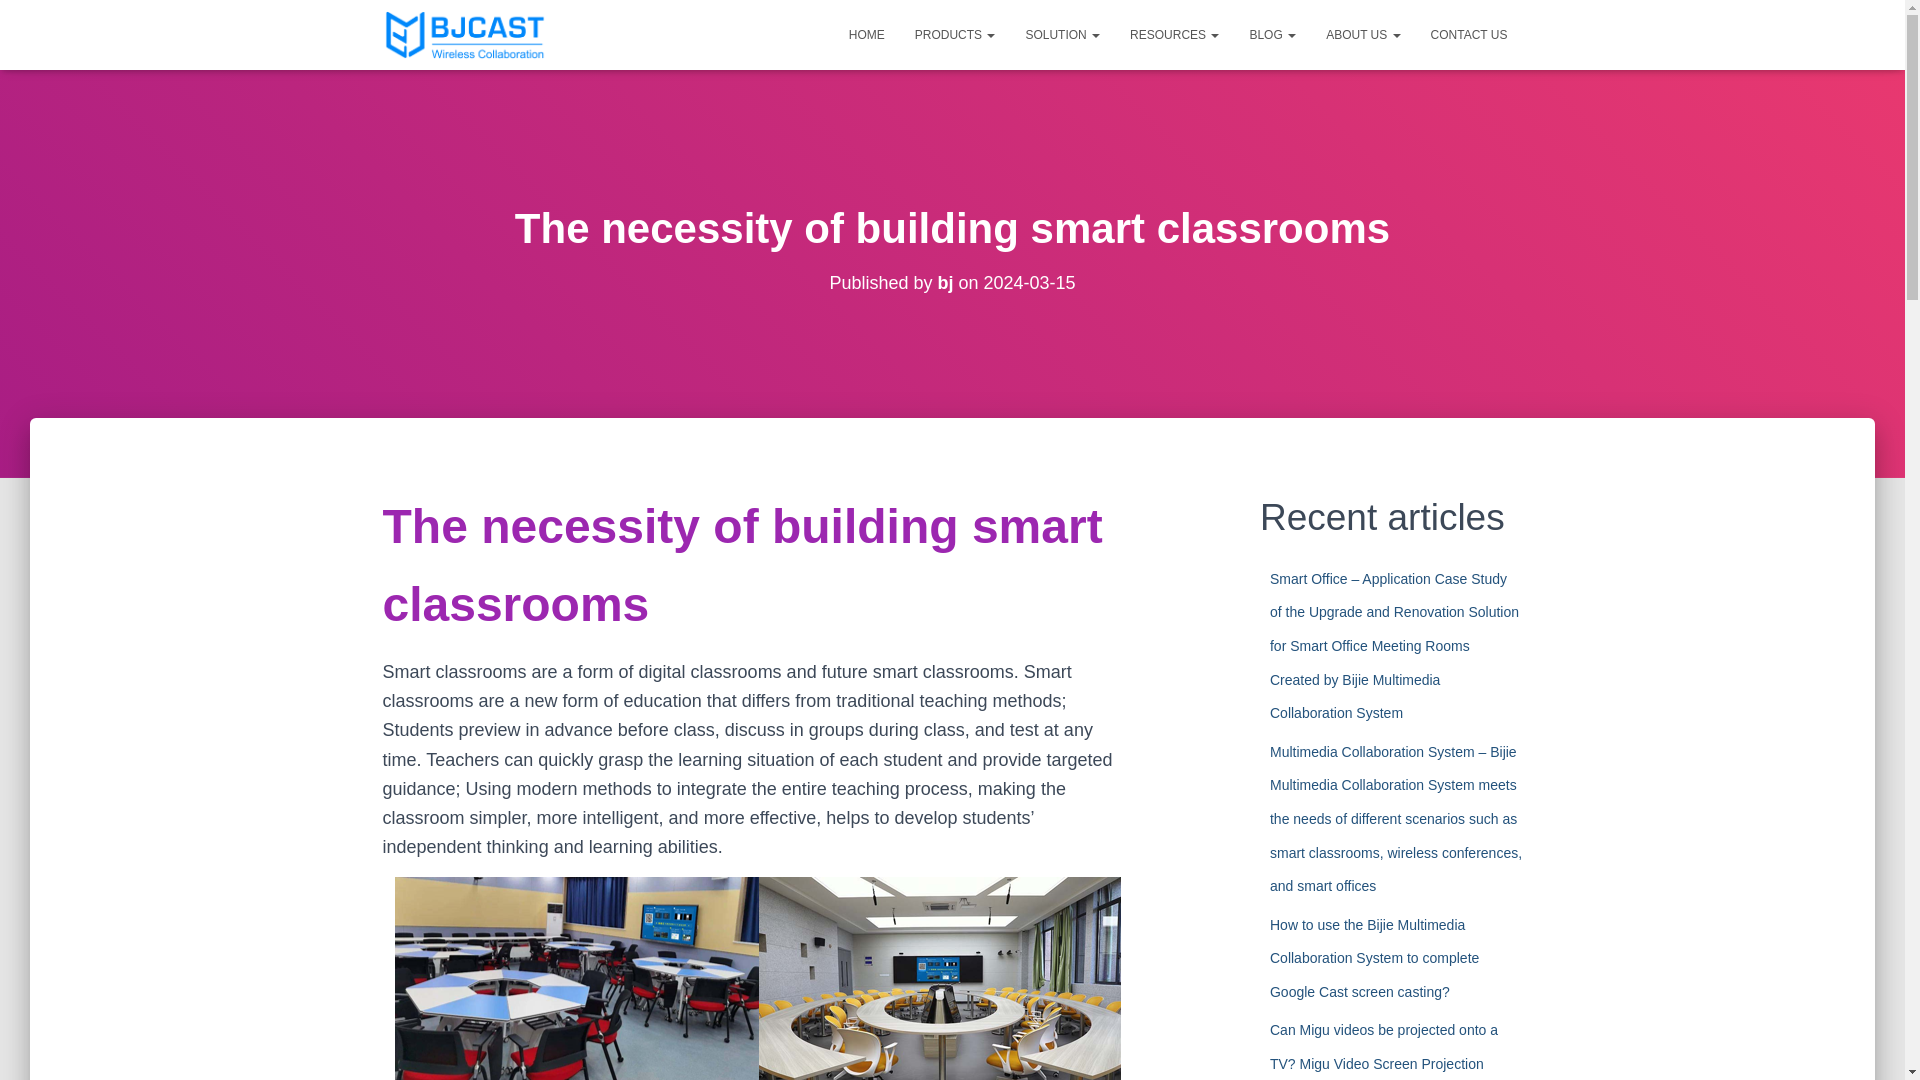 Image resolution: width=1920 pixels, height=1080 pixels. I want to click on The necessity of building smart classrooms, so click(742, 565).